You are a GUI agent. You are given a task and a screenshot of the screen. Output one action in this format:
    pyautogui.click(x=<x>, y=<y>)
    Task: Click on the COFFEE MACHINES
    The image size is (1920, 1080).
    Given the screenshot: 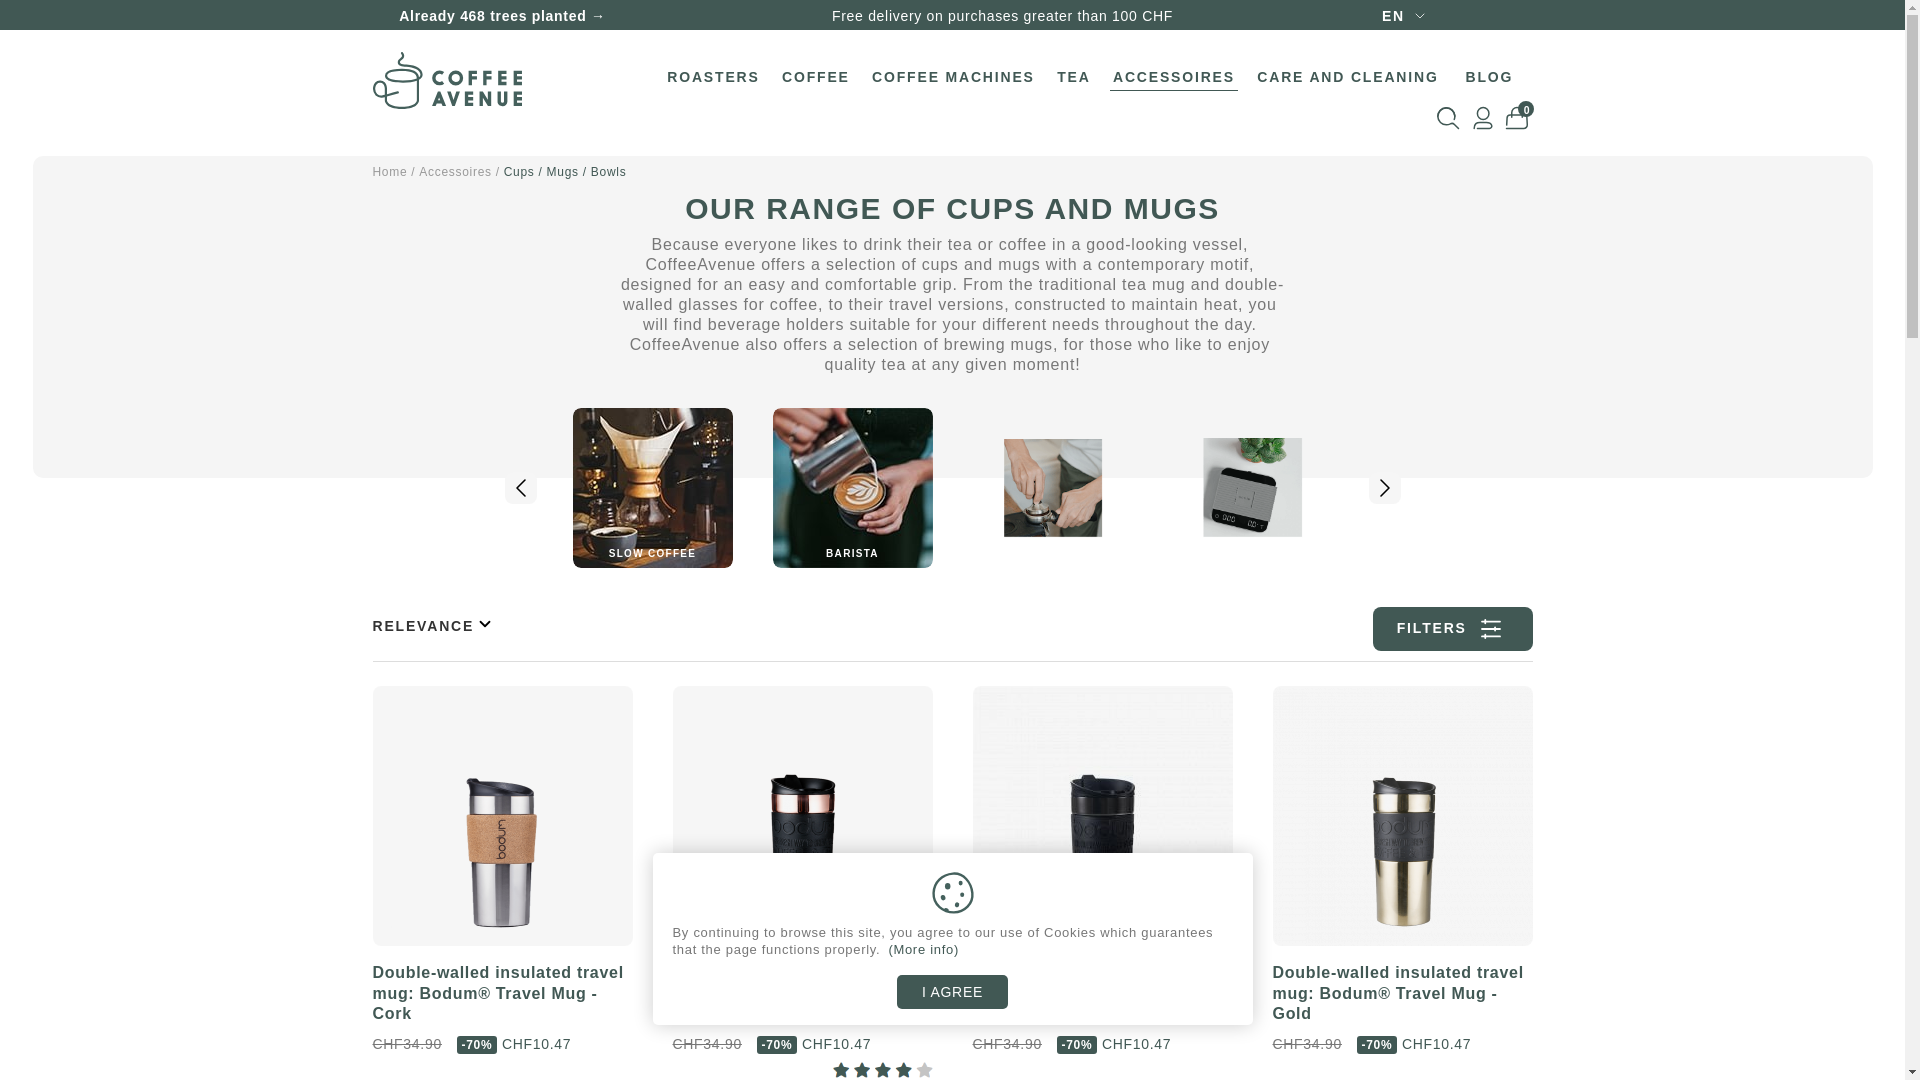 What is the action you would take?
    pyautogui.click(x=954, y=77)
    